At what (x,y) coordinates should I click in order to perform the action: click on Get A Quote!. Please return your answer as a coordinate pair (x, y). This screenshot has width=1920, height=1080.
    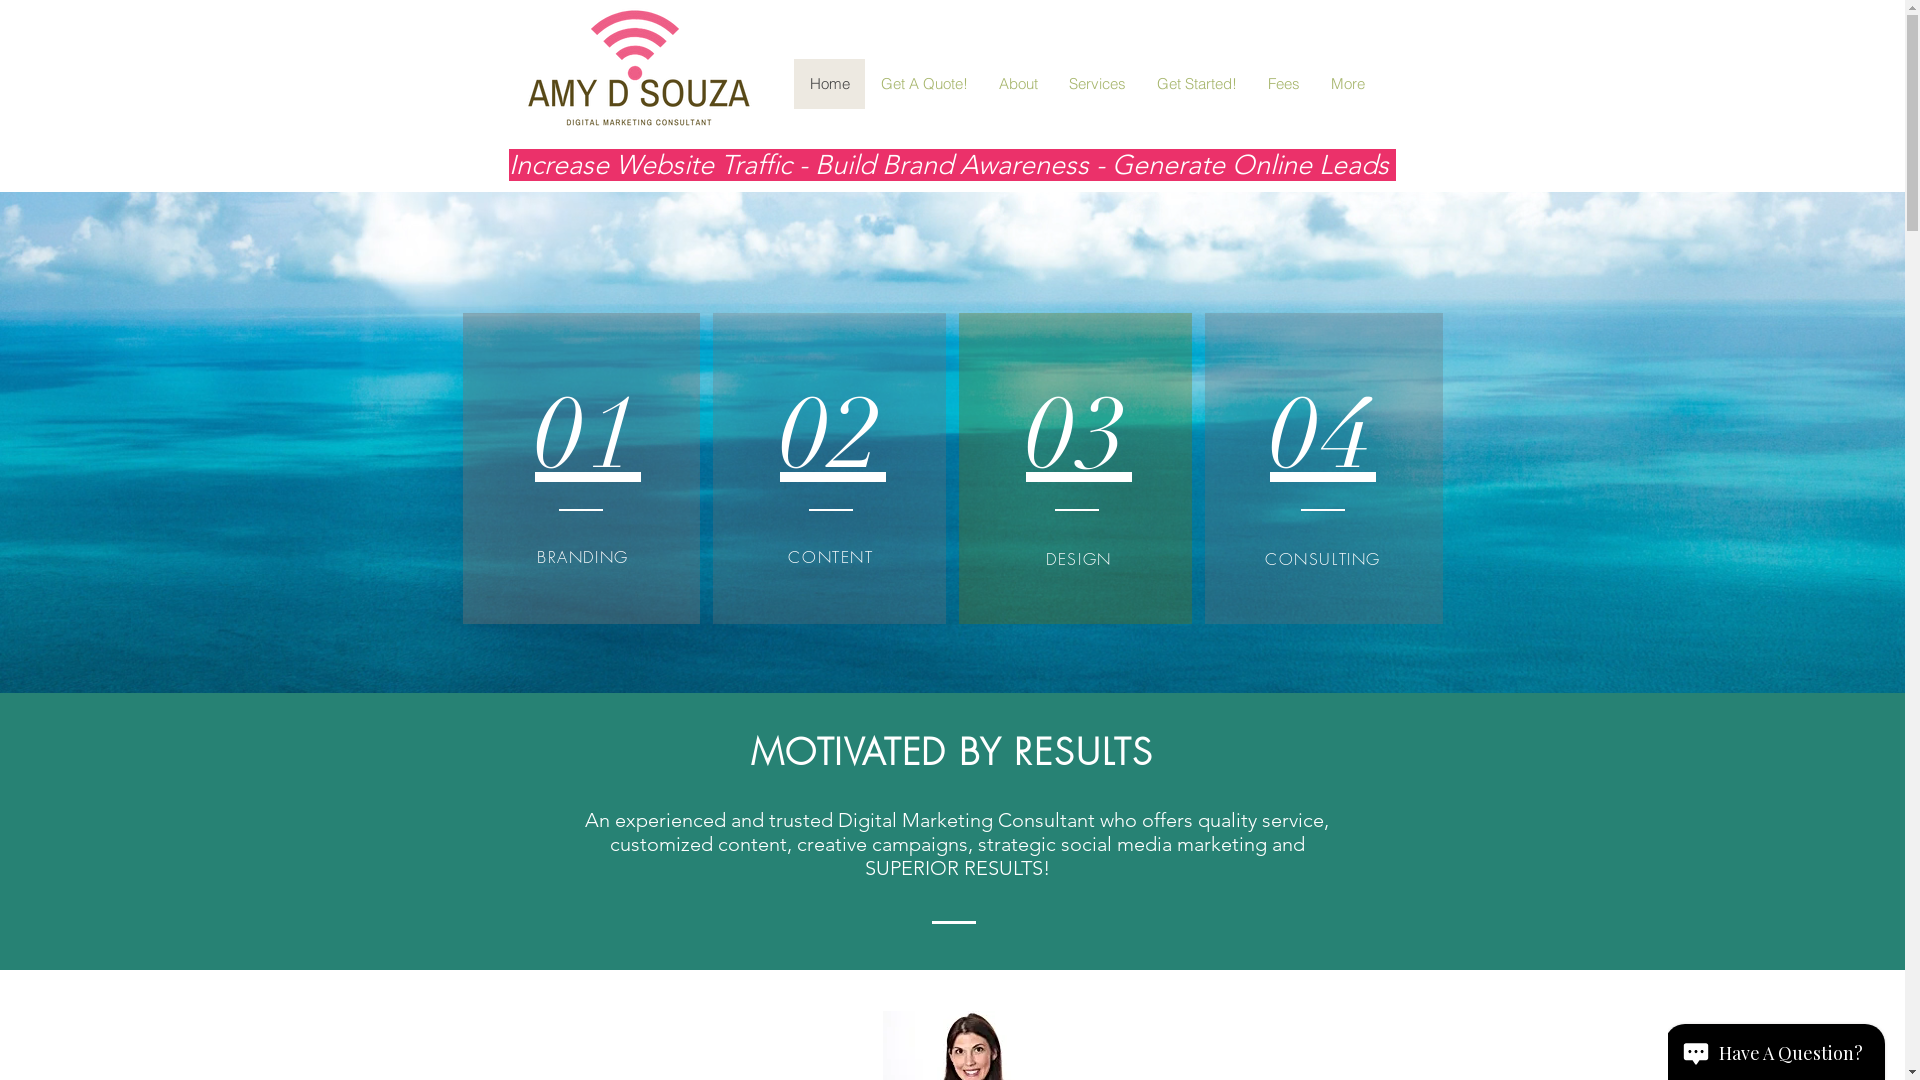
    Looking at the image, I should click on (923, 84).